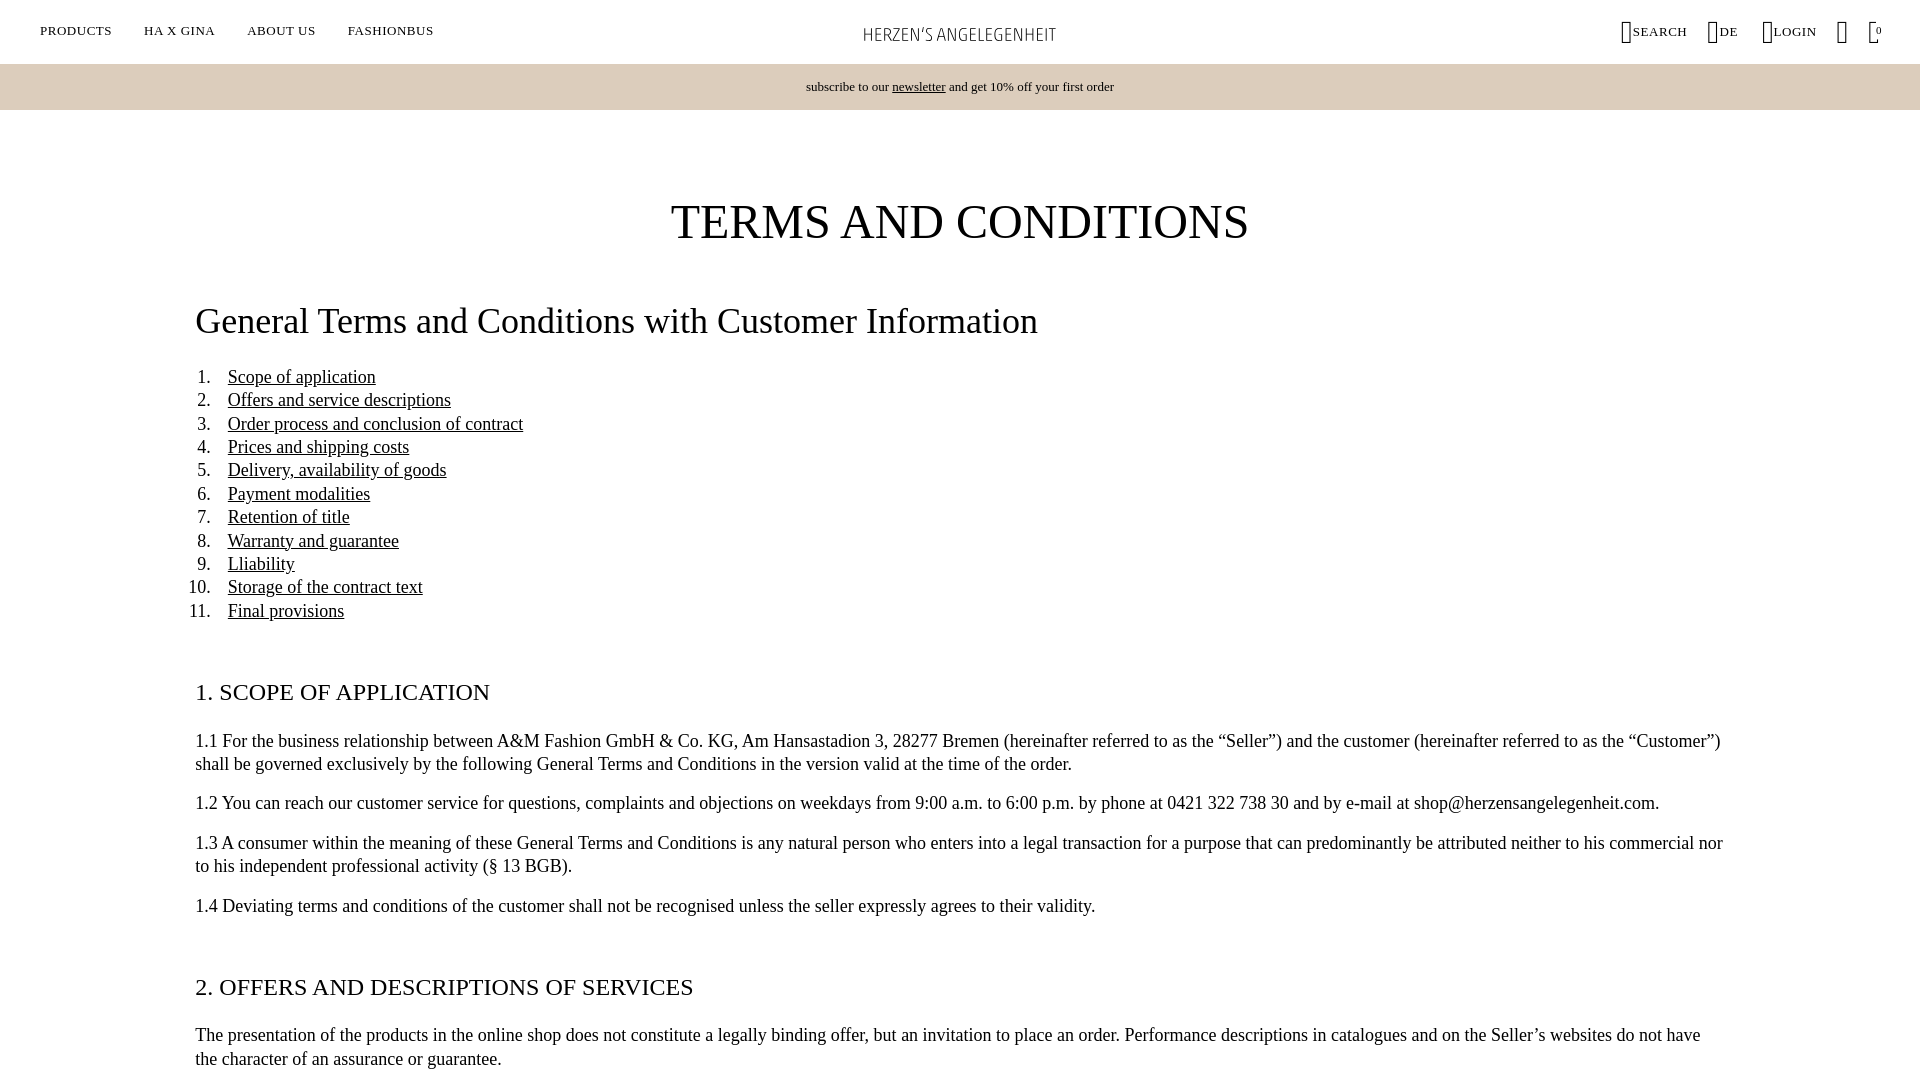 The image size is (1920, 1080). Describe the element at coordinates (180, 30) in the screenshot. I see `HA X GINA` at that location.